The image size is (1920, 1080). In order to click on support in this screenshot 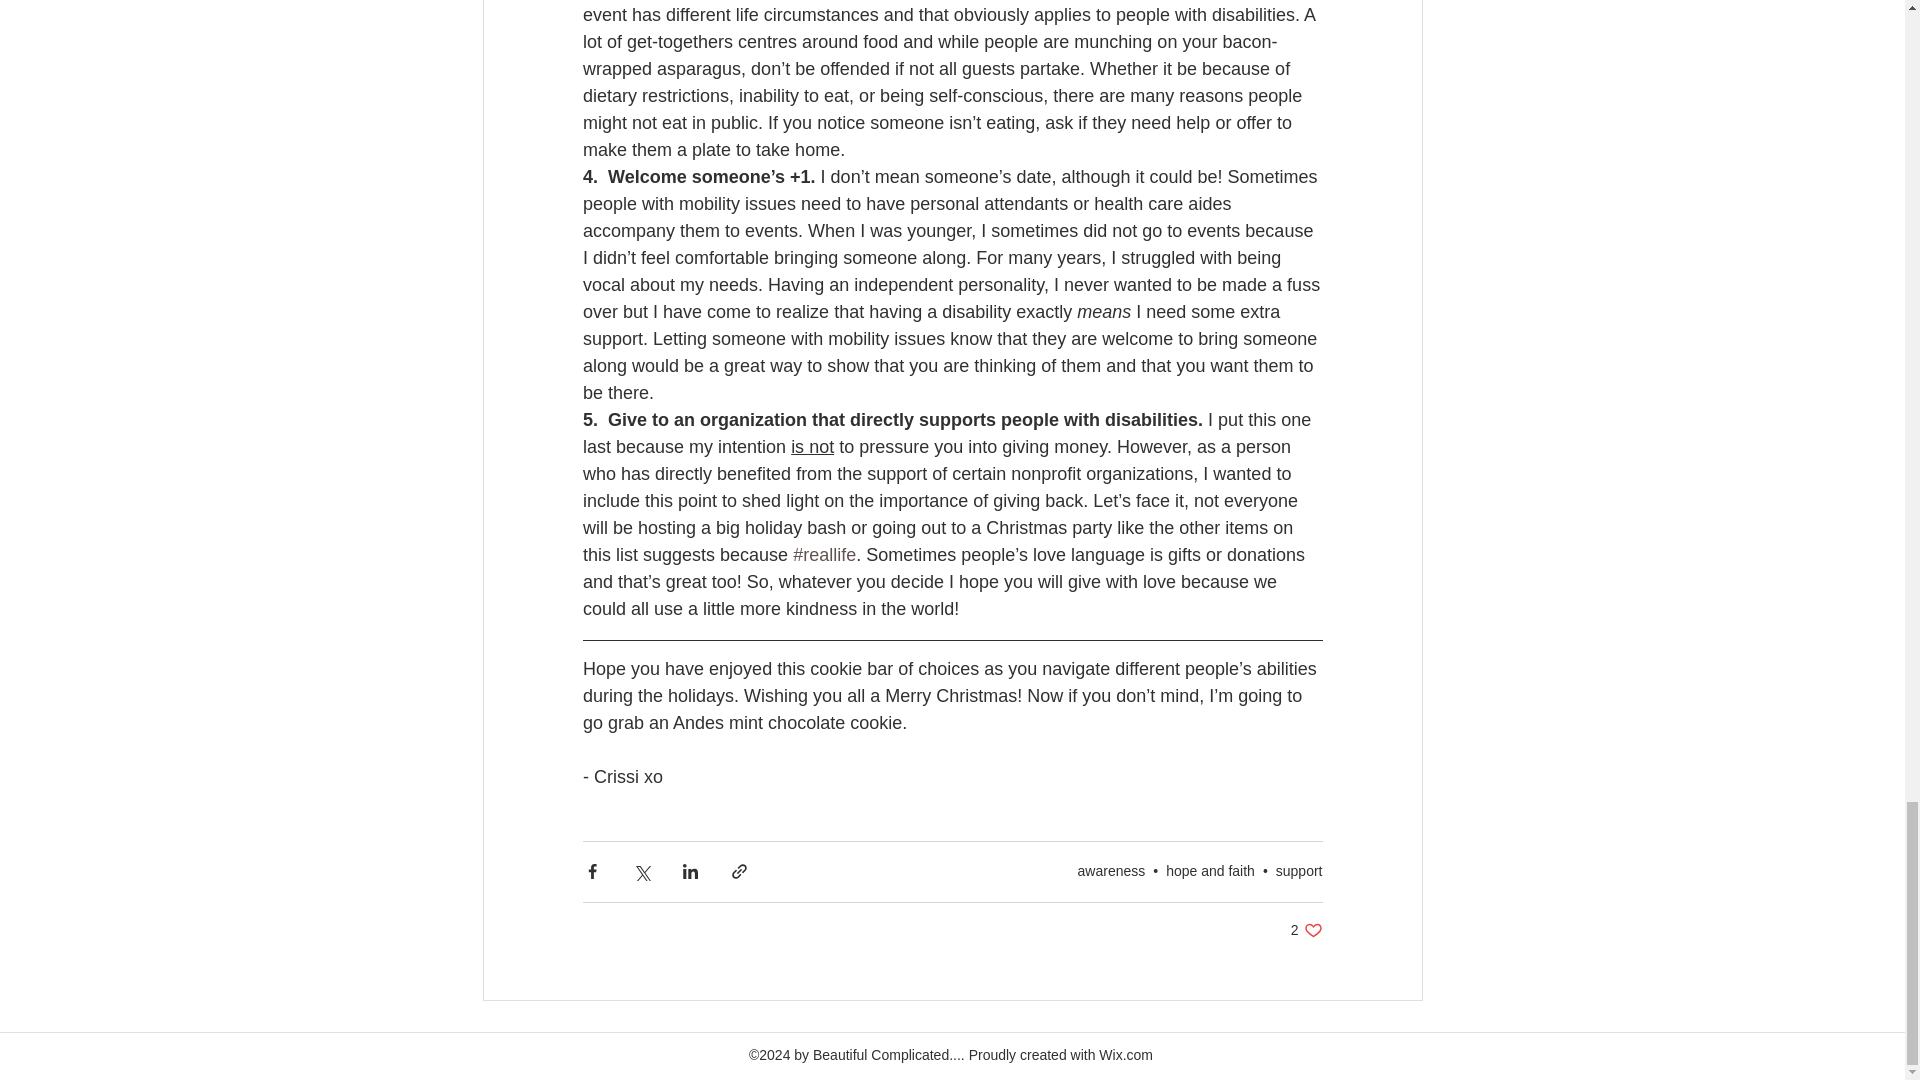, I will do `click(1112, 870)`.